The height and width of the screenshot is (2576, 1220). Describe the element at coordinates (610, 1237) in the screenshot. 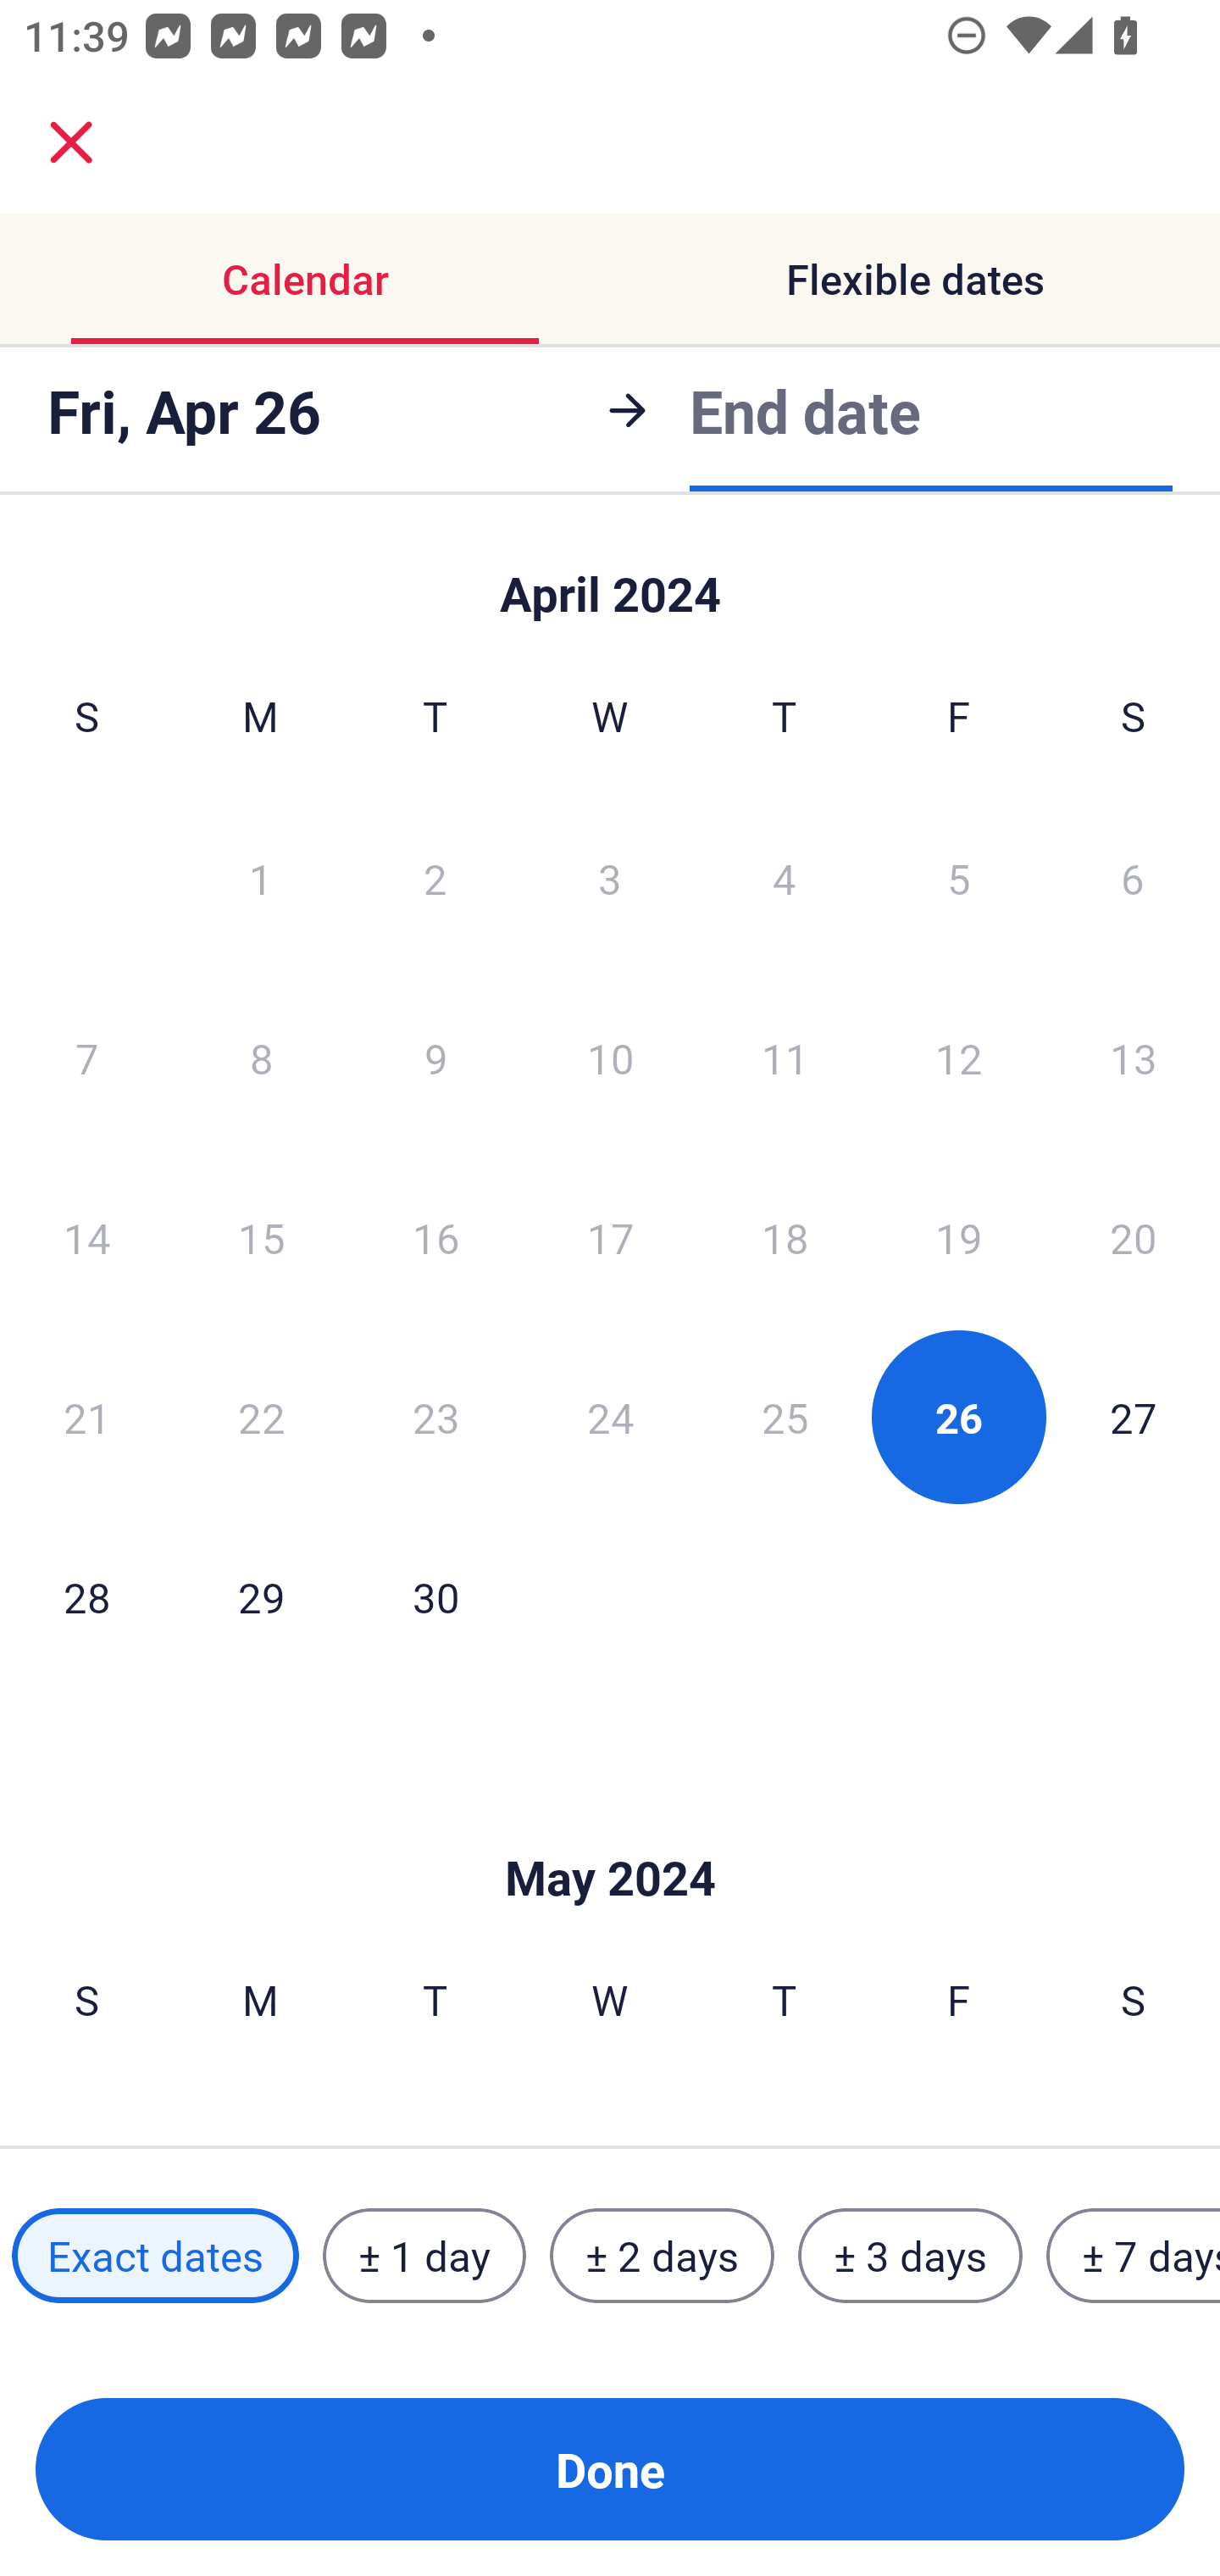

I see `17 Wednesday, April 17, 2024` at that location.